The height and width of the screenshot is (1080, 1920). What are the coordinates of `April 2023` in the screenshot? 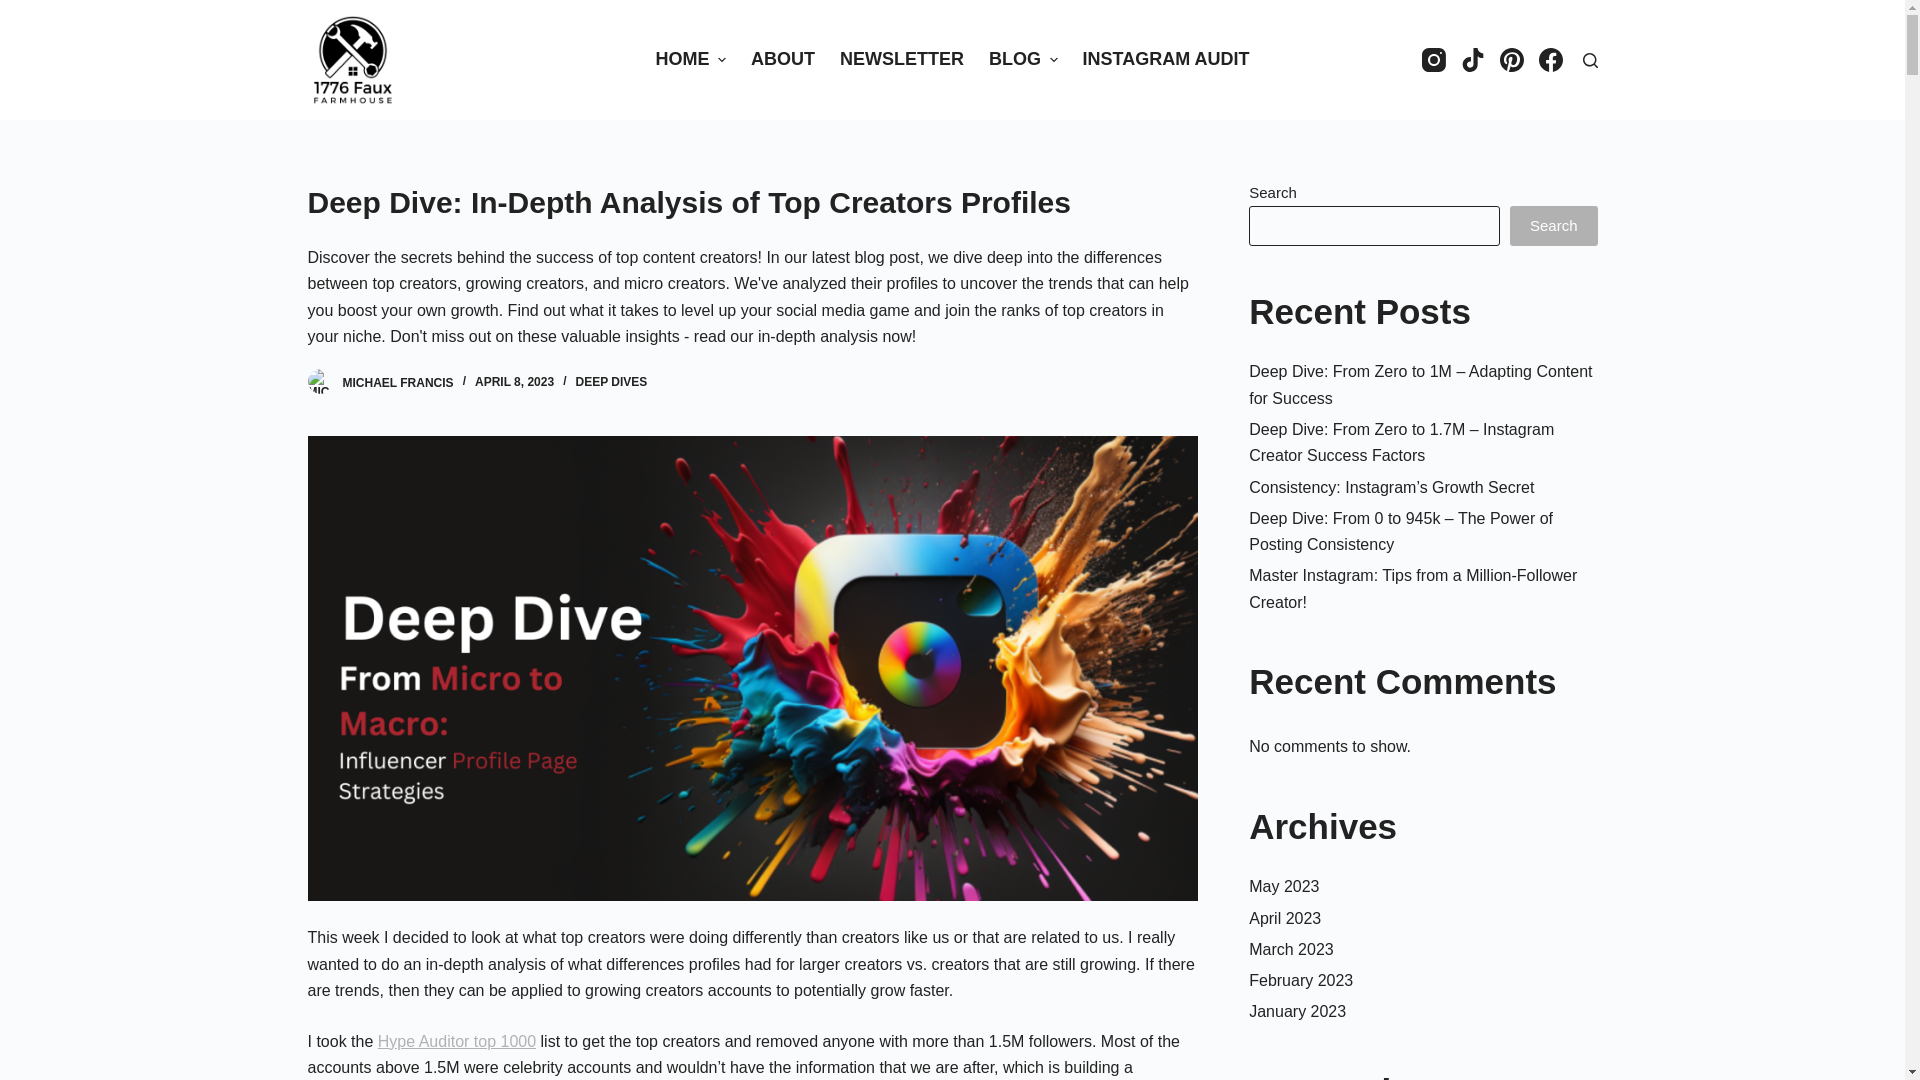 It's located at (1285, 918).